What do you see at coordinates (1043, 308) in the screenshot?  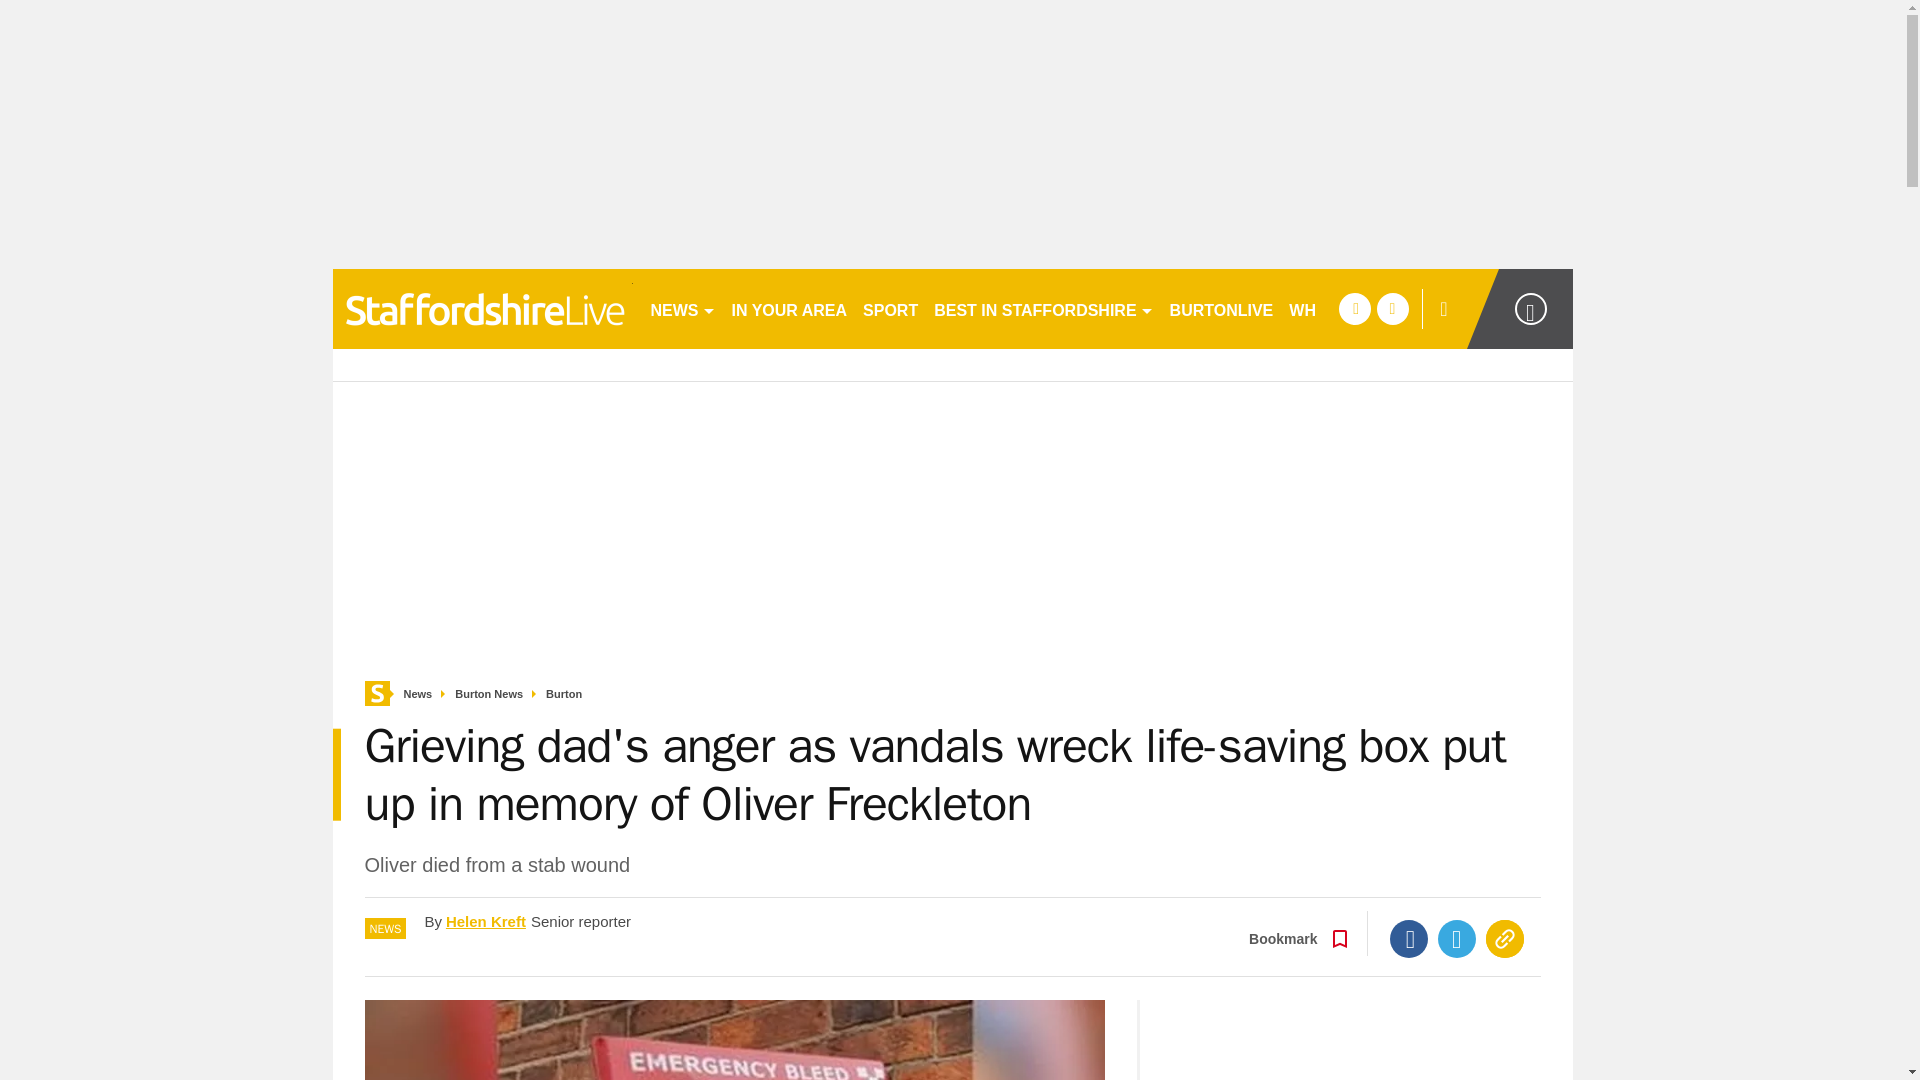 I see `BEST IN STAFFORDSHIRE` at bounding box center [1043, 308].